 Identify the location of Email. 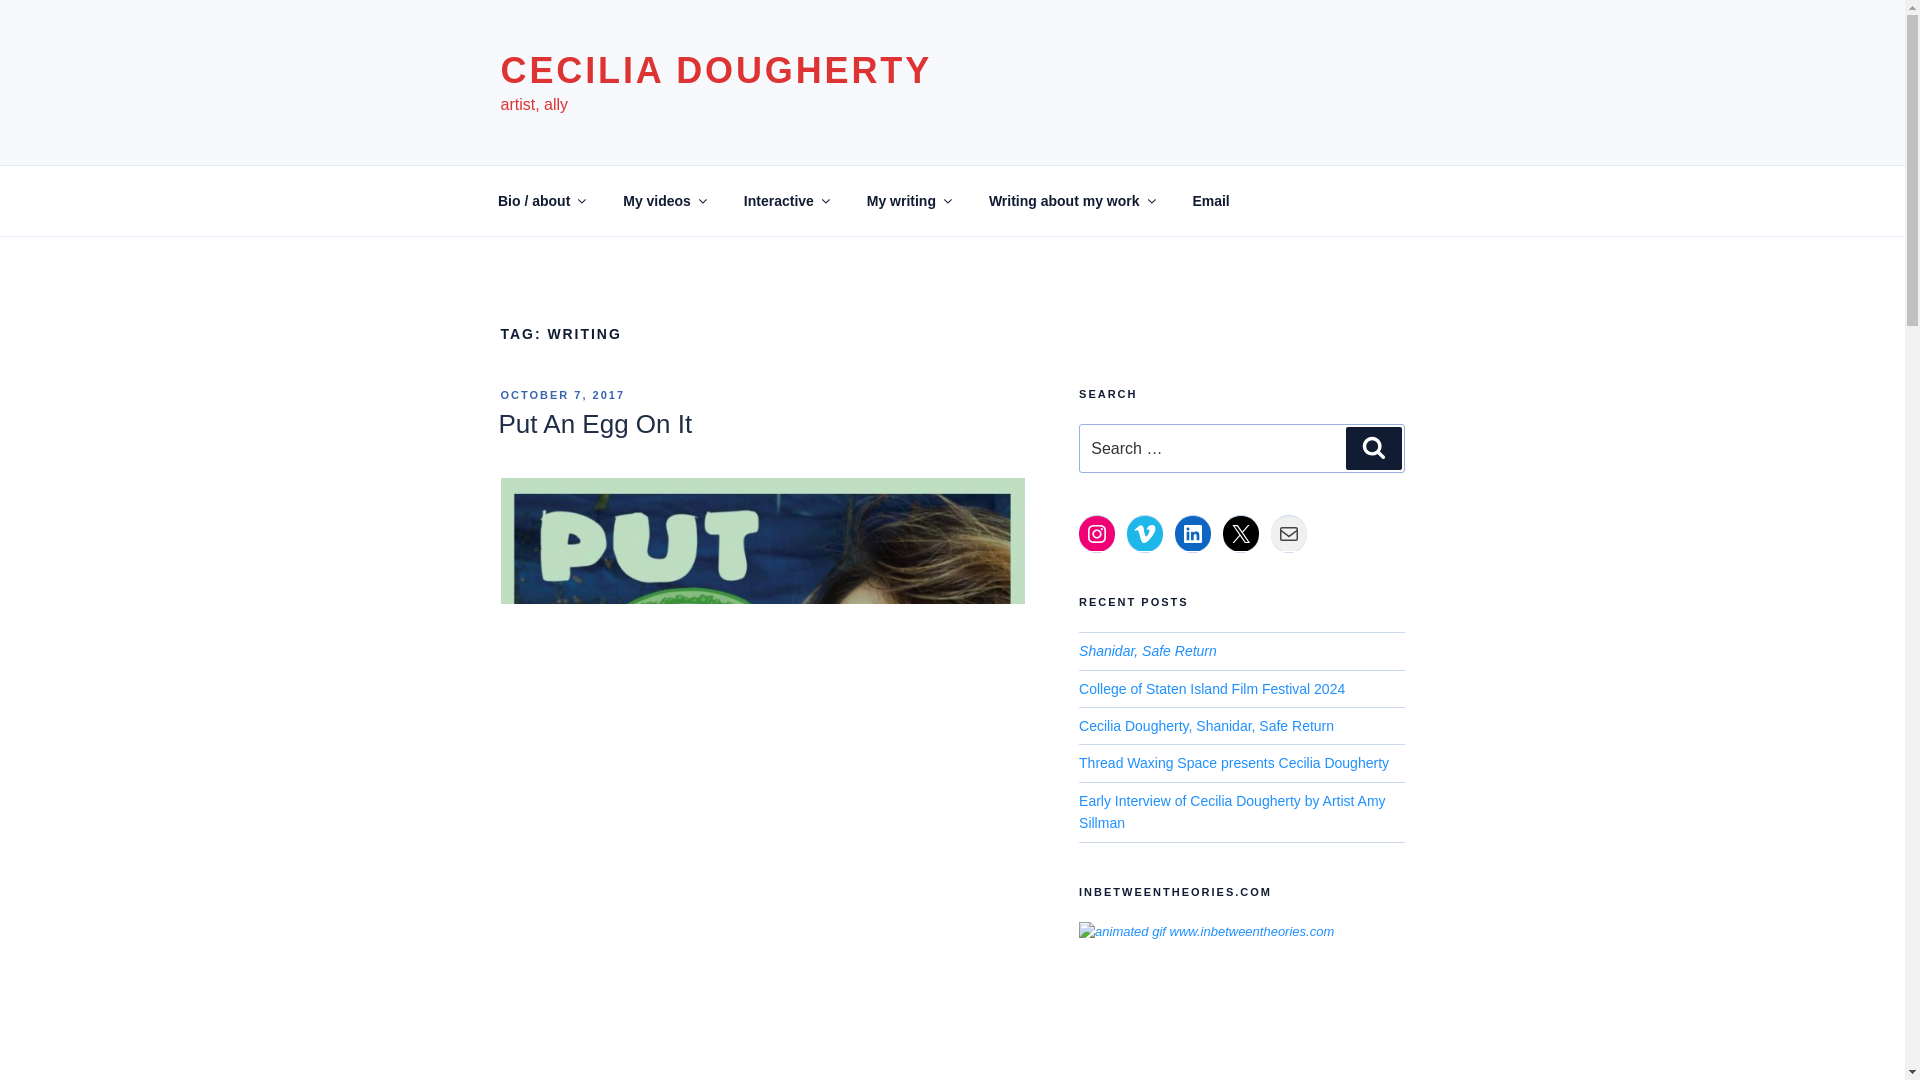
(1210, 200).